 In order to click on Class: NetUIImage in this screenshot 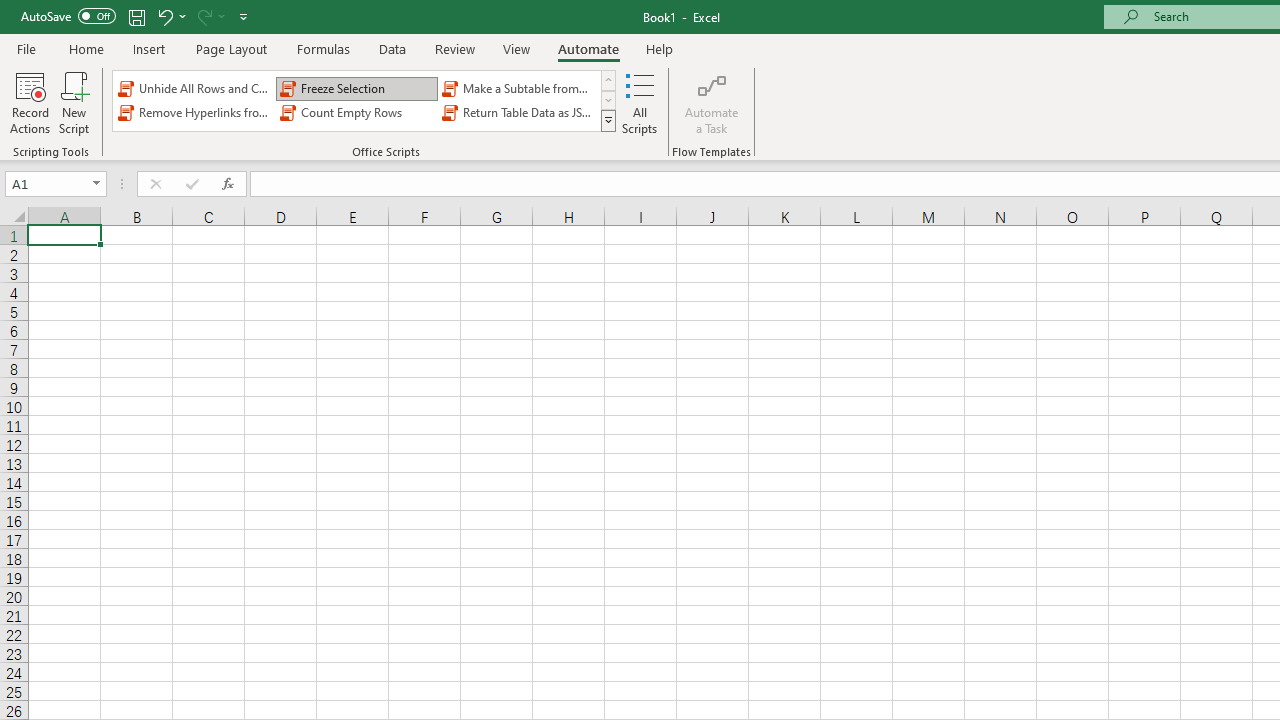, I will do `click(609, 120)`.